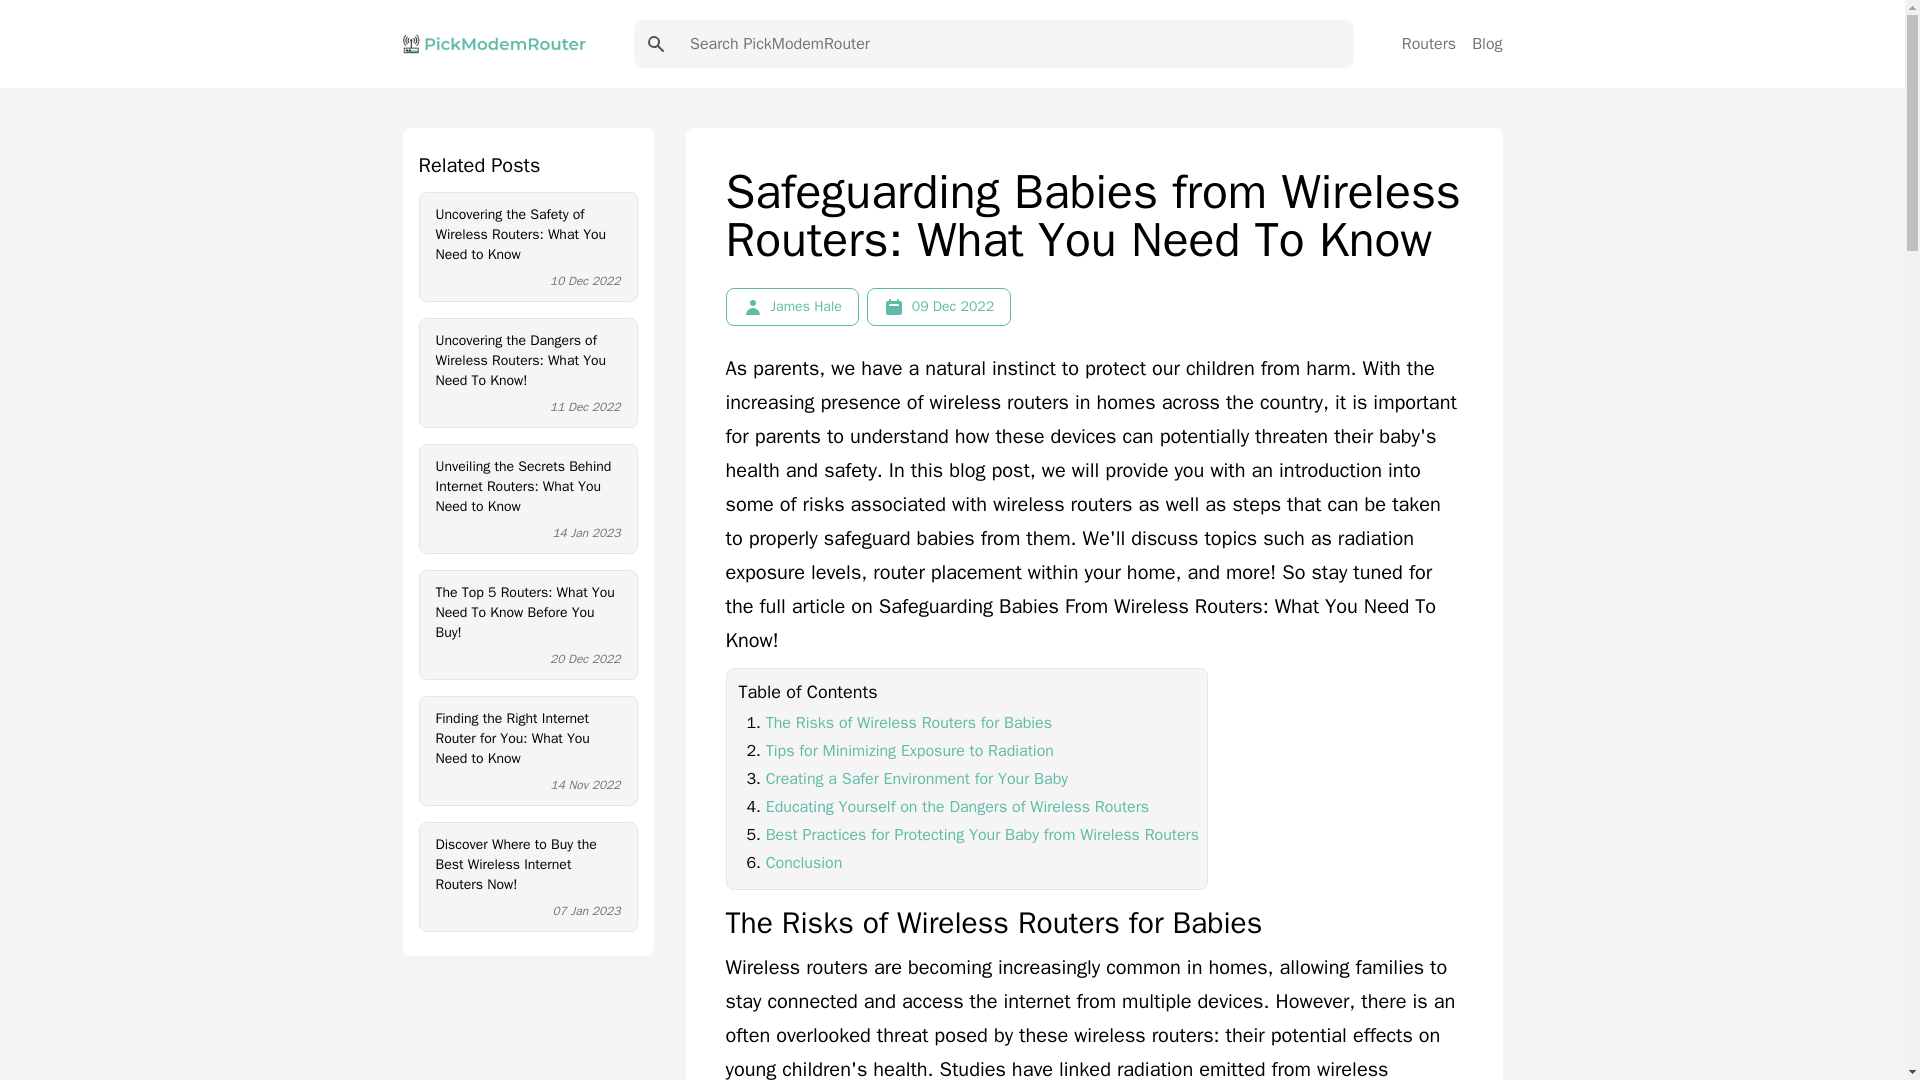 The width and height of the screenshot is (1920, 1080). Describe the element at coordinates (910, 750) in the screenshot. I see `Tips for Minimizing Exposure to Radiation` at that location.